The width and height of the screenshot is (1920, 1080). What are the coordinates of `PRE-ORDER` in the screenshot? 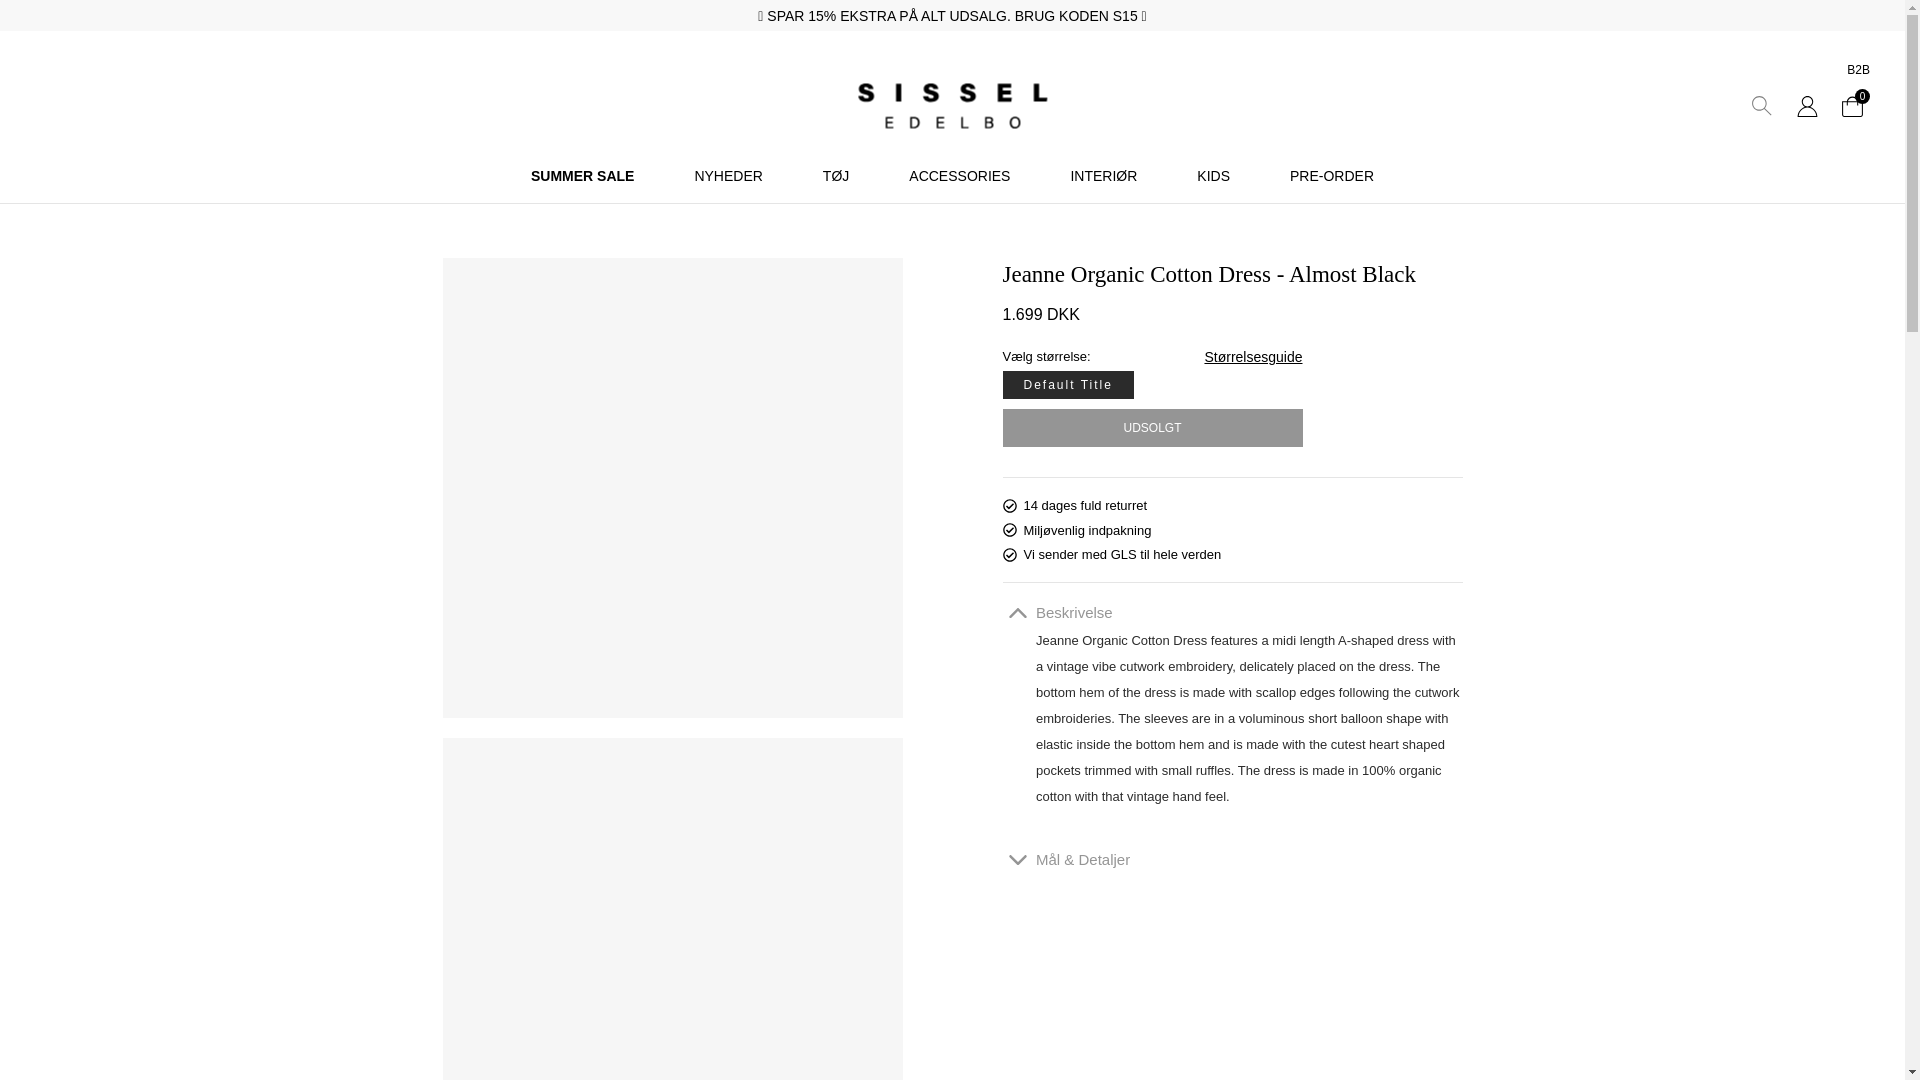 It's located at (1332, 177).